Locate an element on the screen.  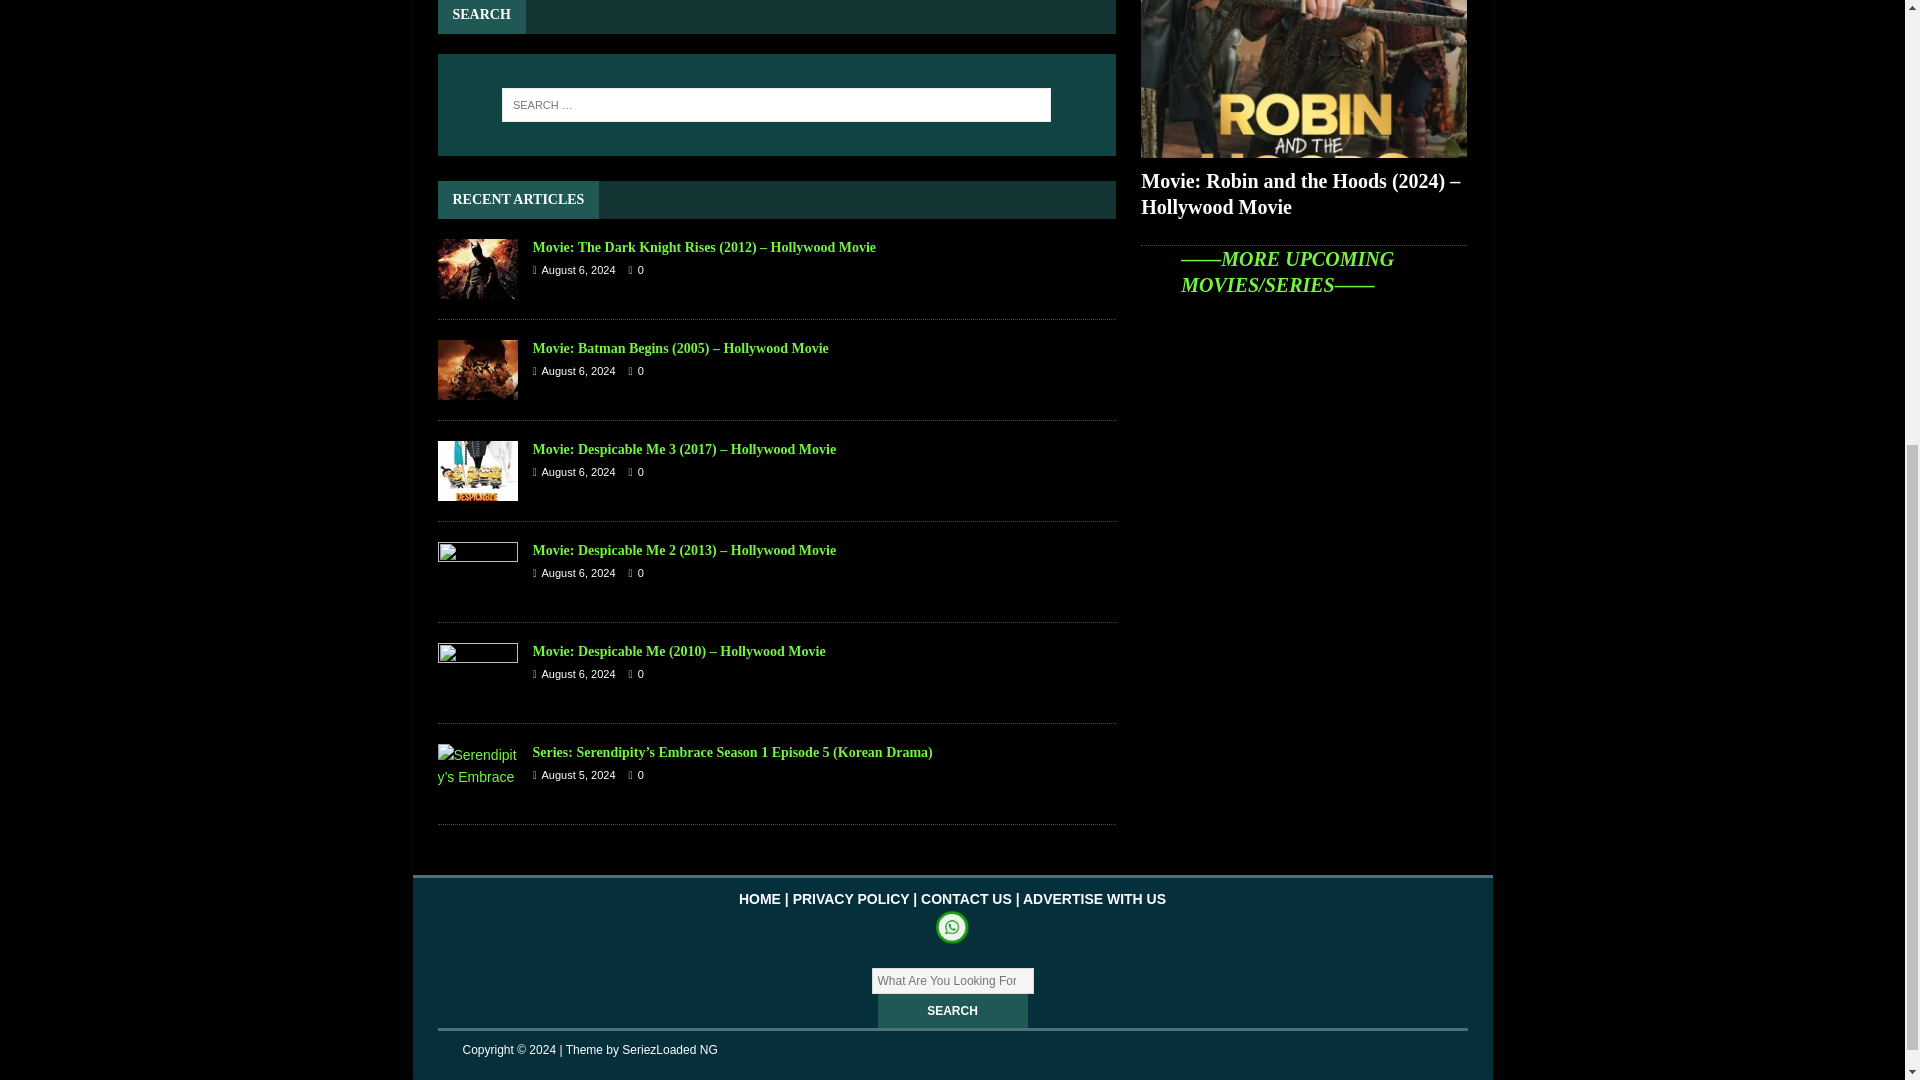
Search is located at coordinates (952, 1010).